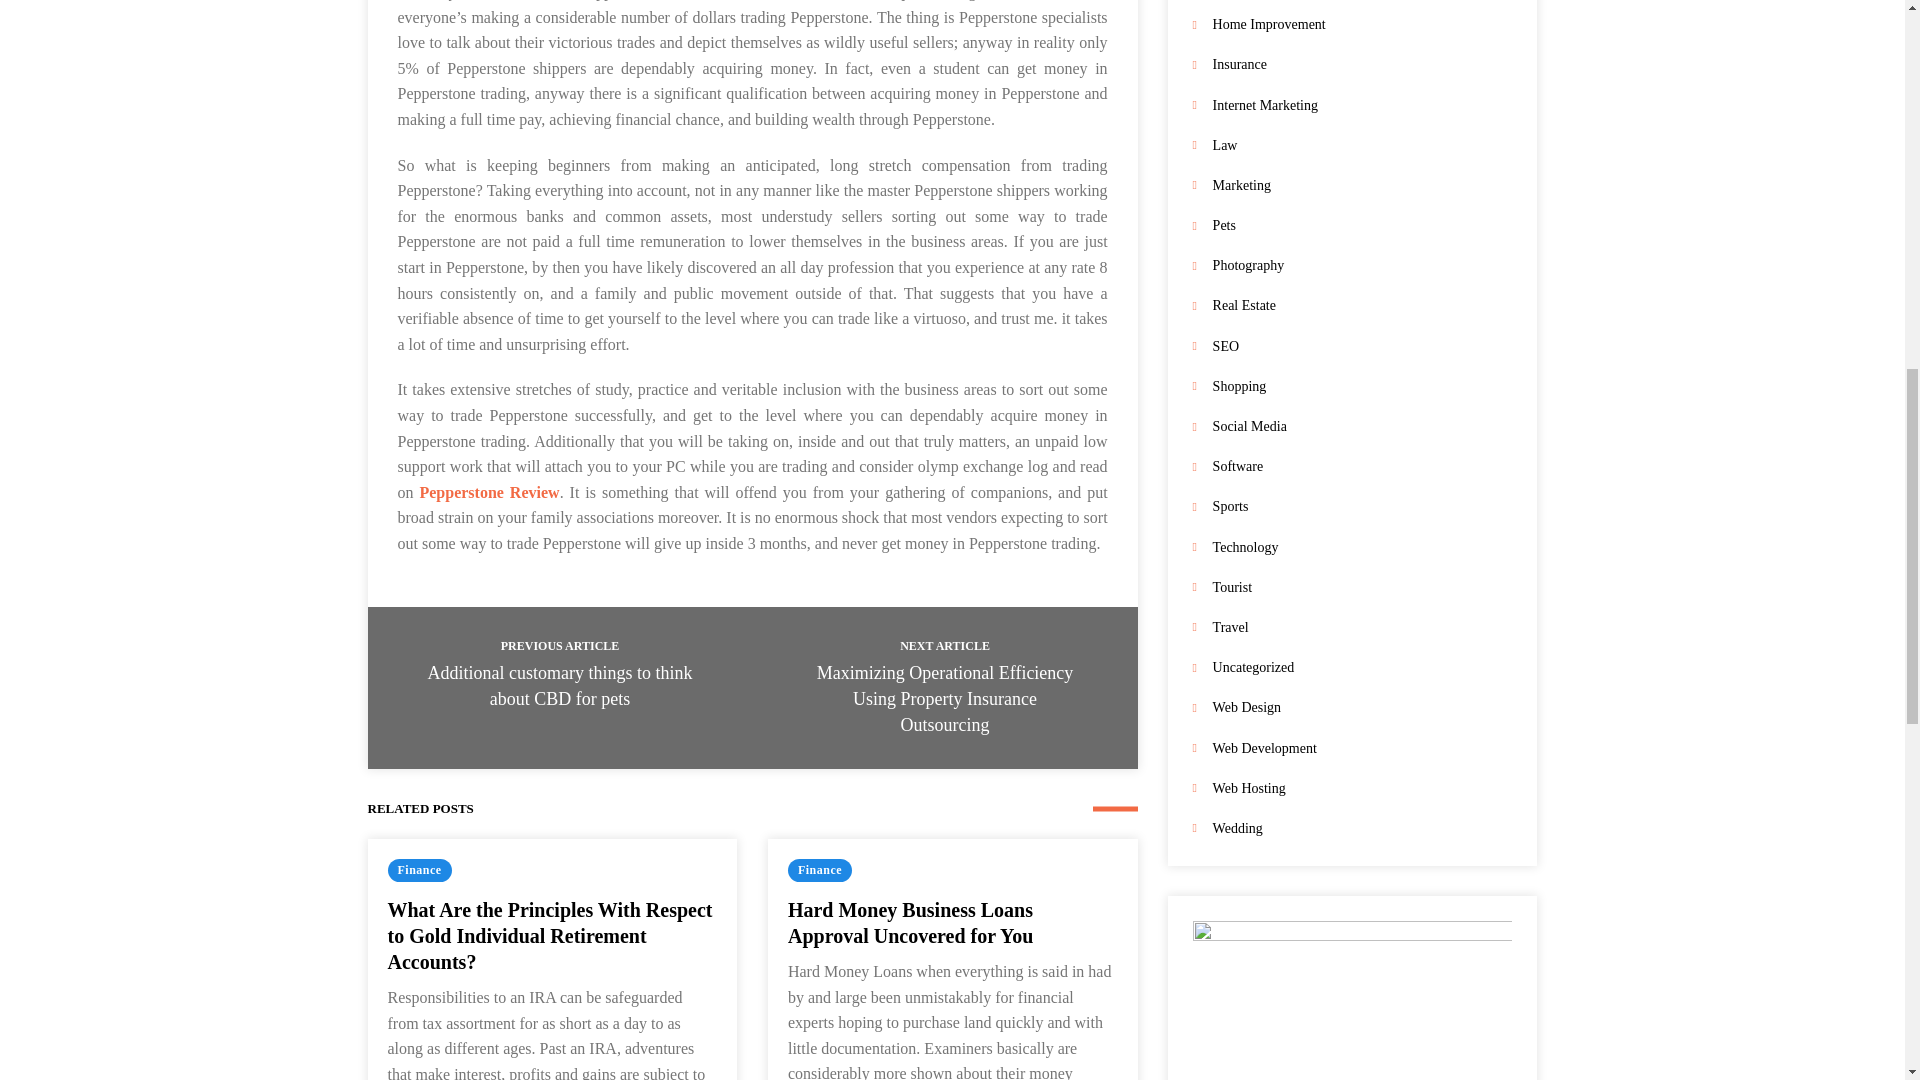  I want to click on Additional customary things to think about CBD for pets, so click(560, 686).